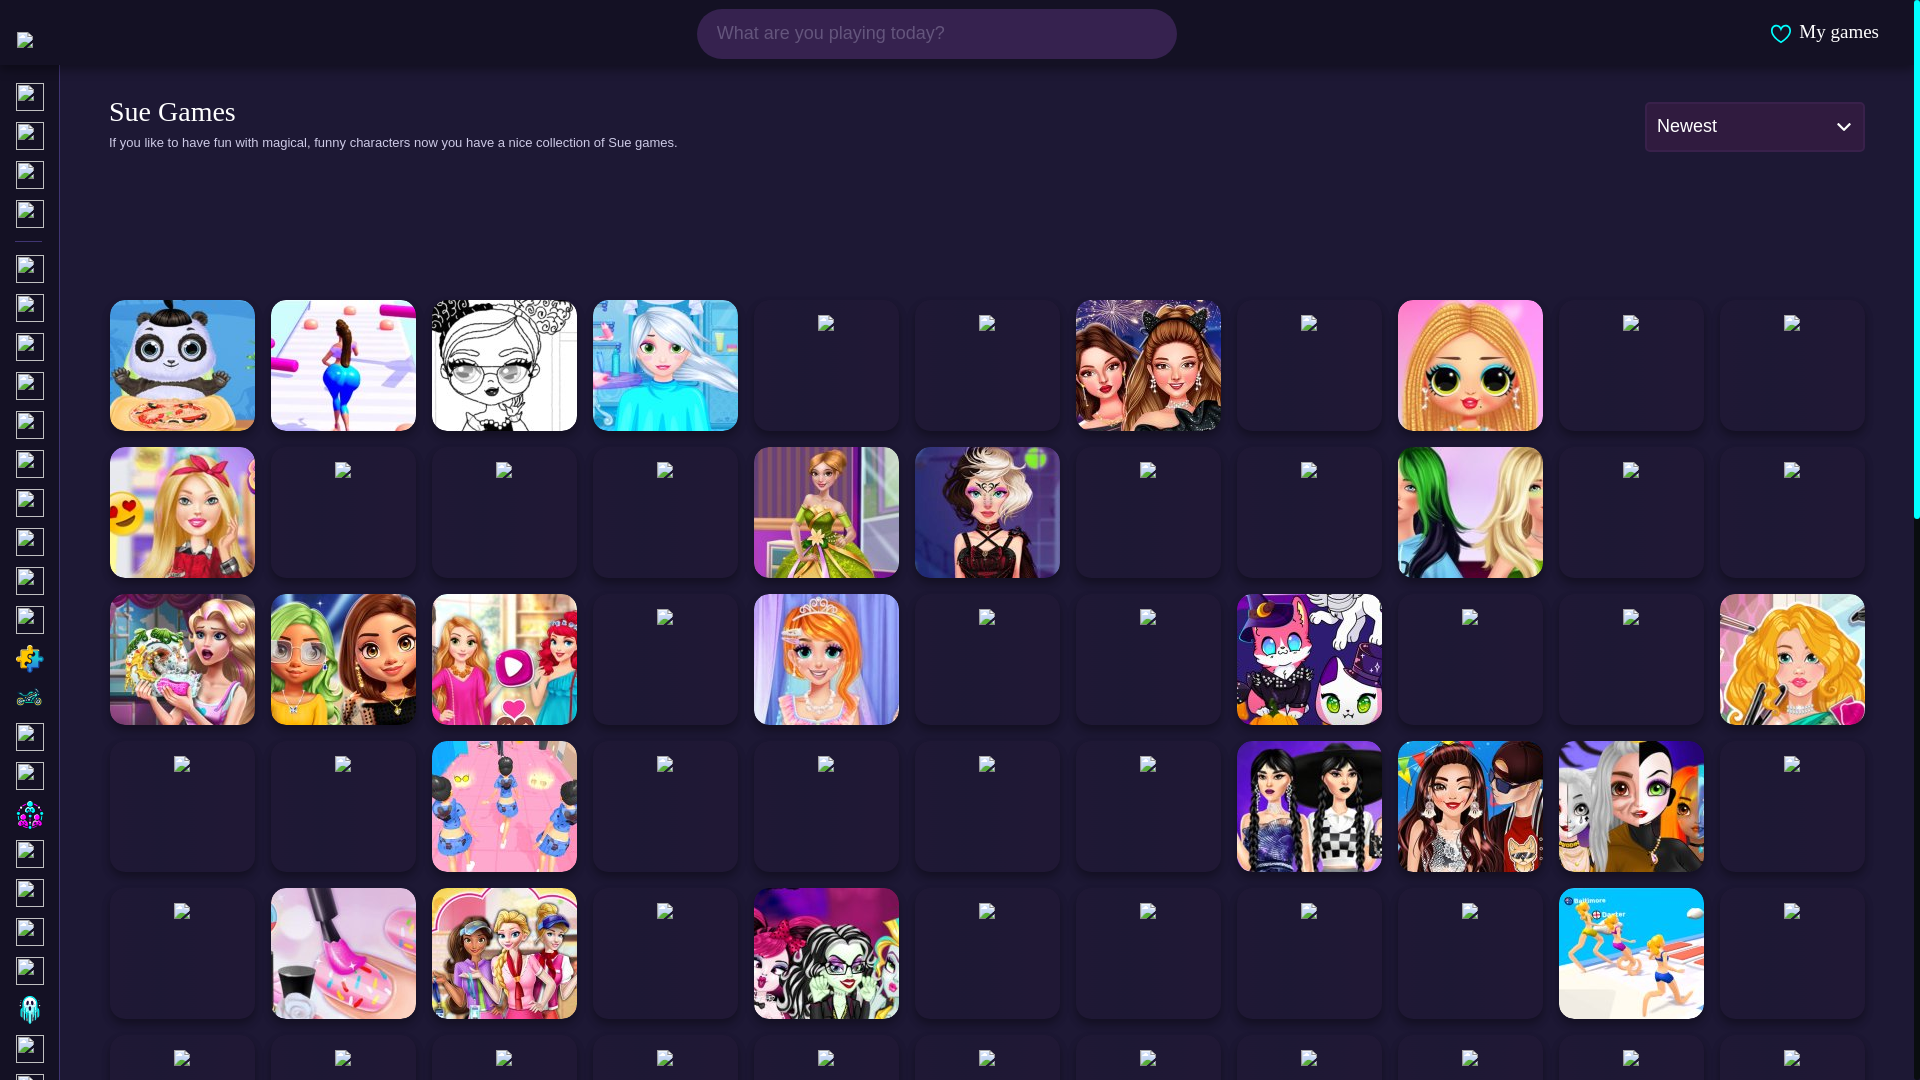 The height and width of the screenshot is (1080, 1920). Describe the element at coordinates (111, 346) in the screenshot. I see `Action` at that location.